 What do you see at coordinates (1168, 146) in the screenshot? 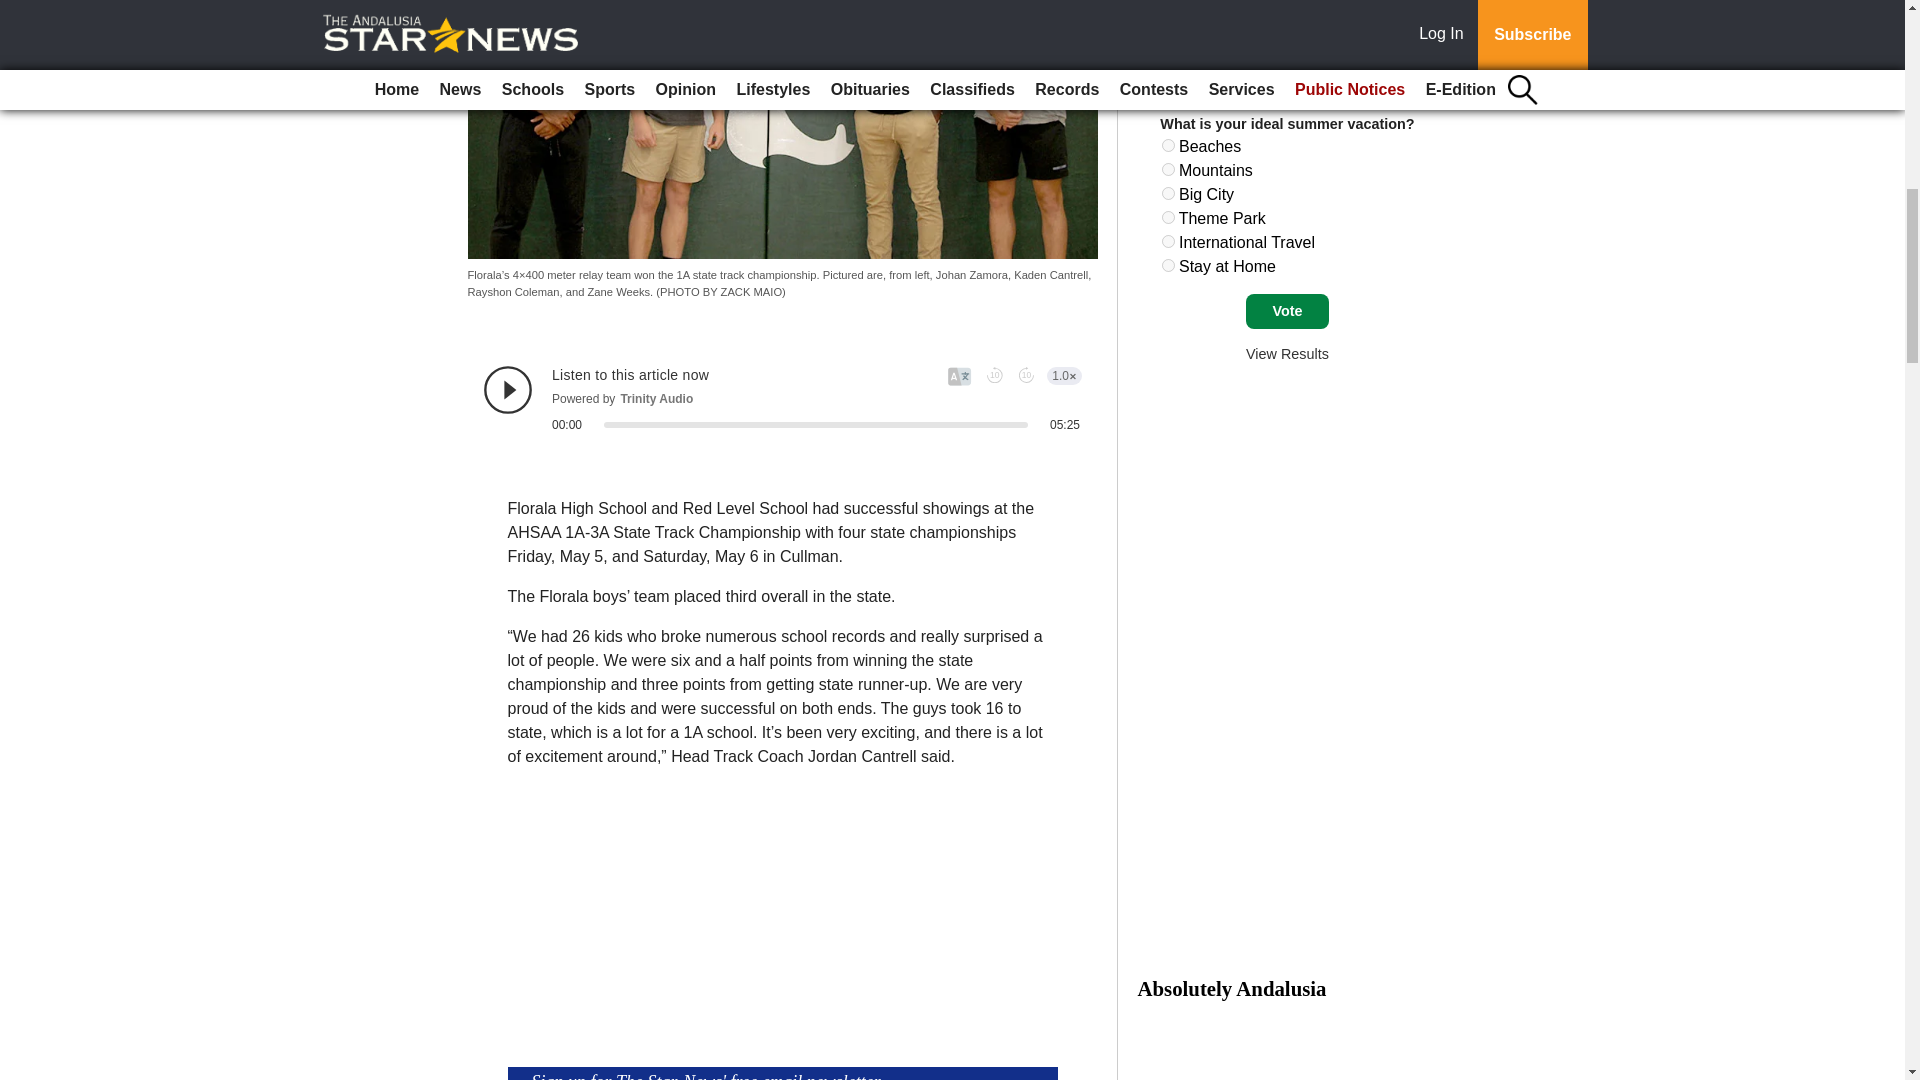
I see `744` at bounding box center [1168, 146].